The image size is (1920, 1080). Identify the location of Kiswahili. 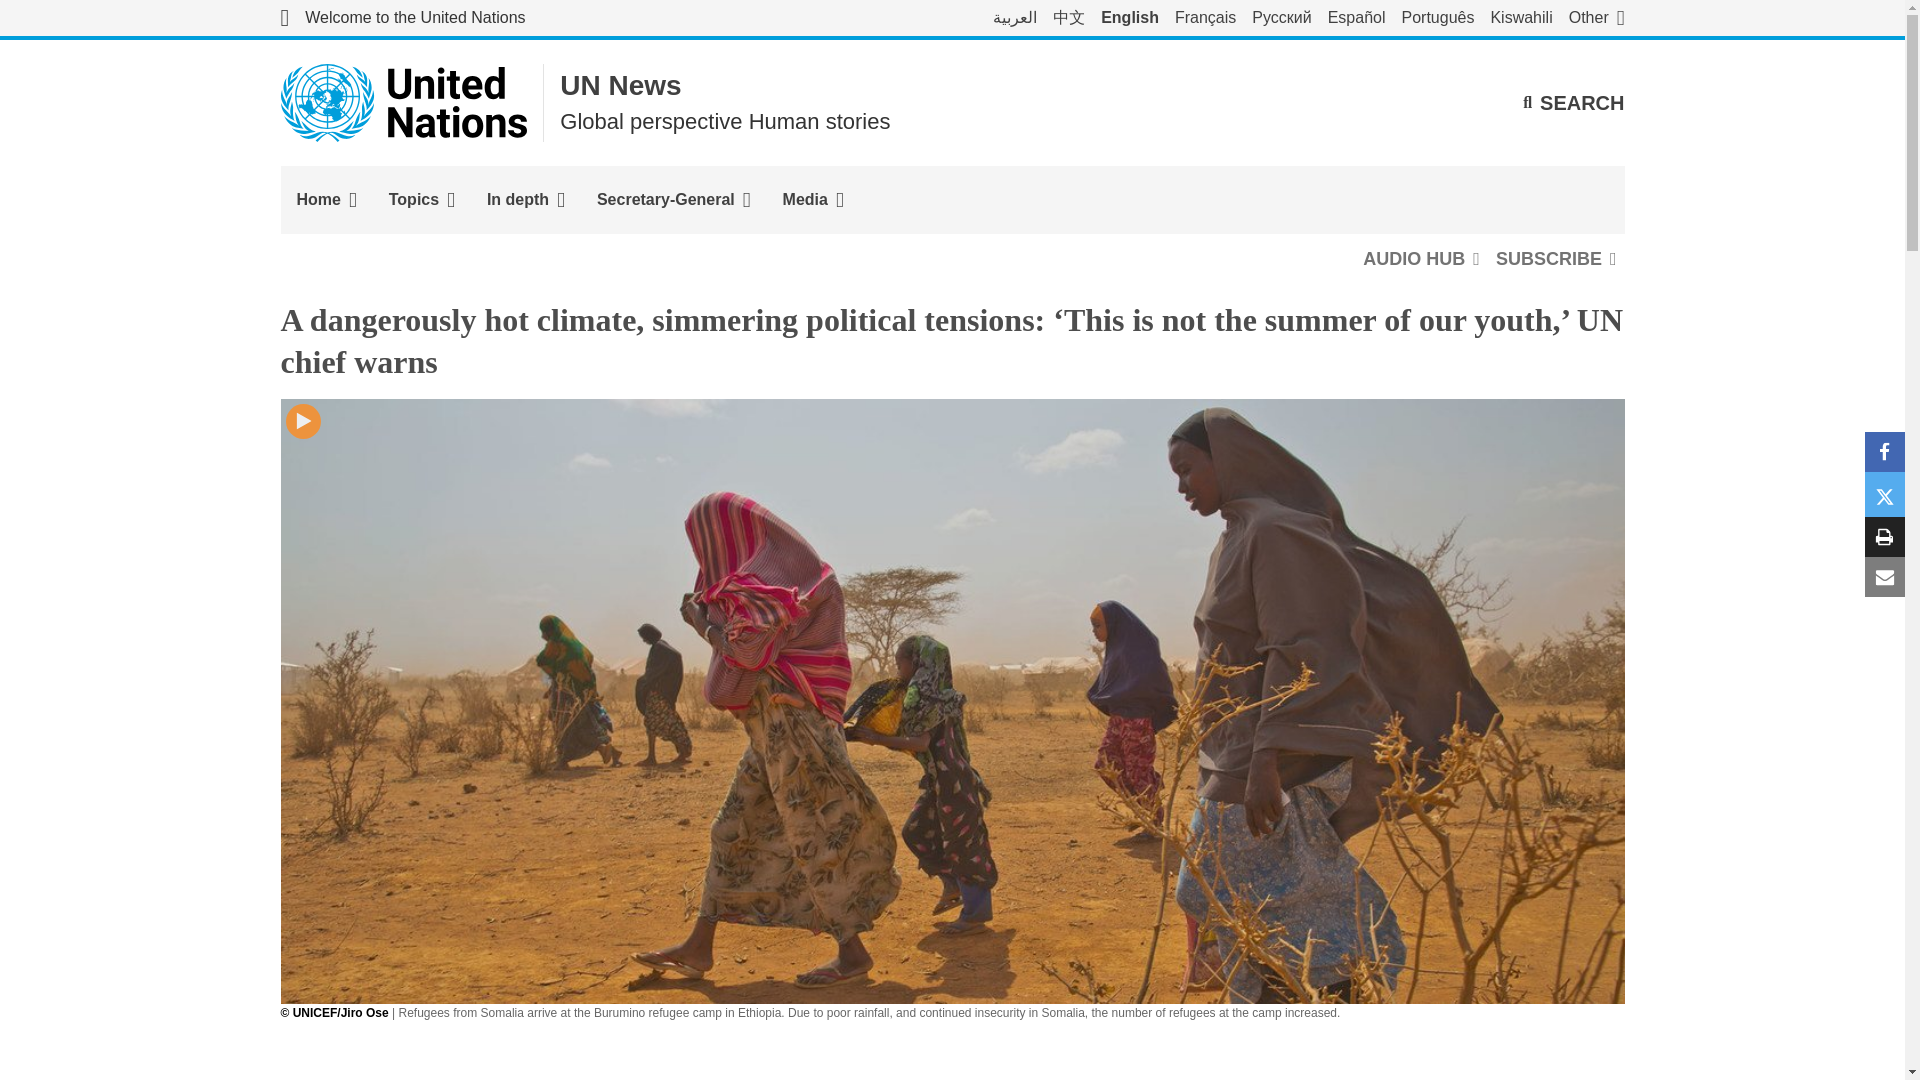
(1520, 18).